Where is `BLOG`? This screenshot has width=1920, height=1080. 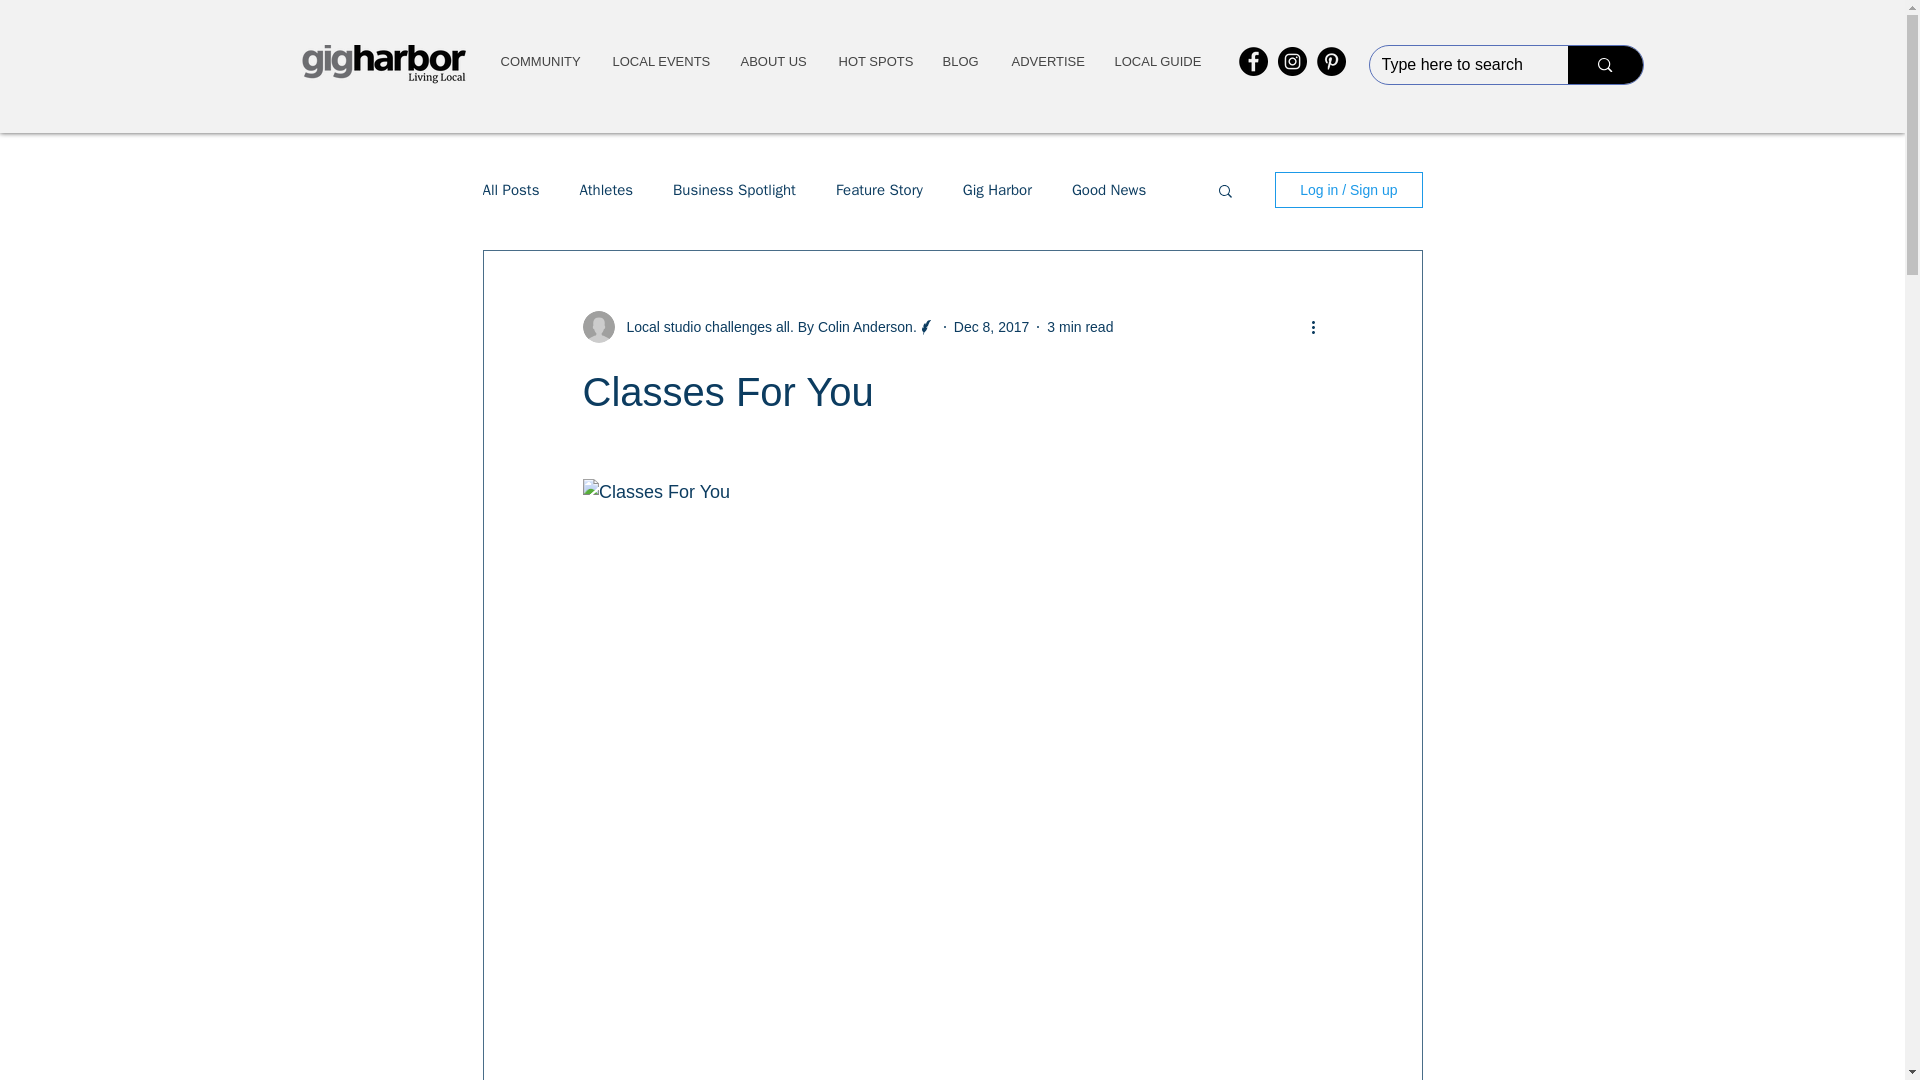 BLOG is located at coordinates (960, 62).